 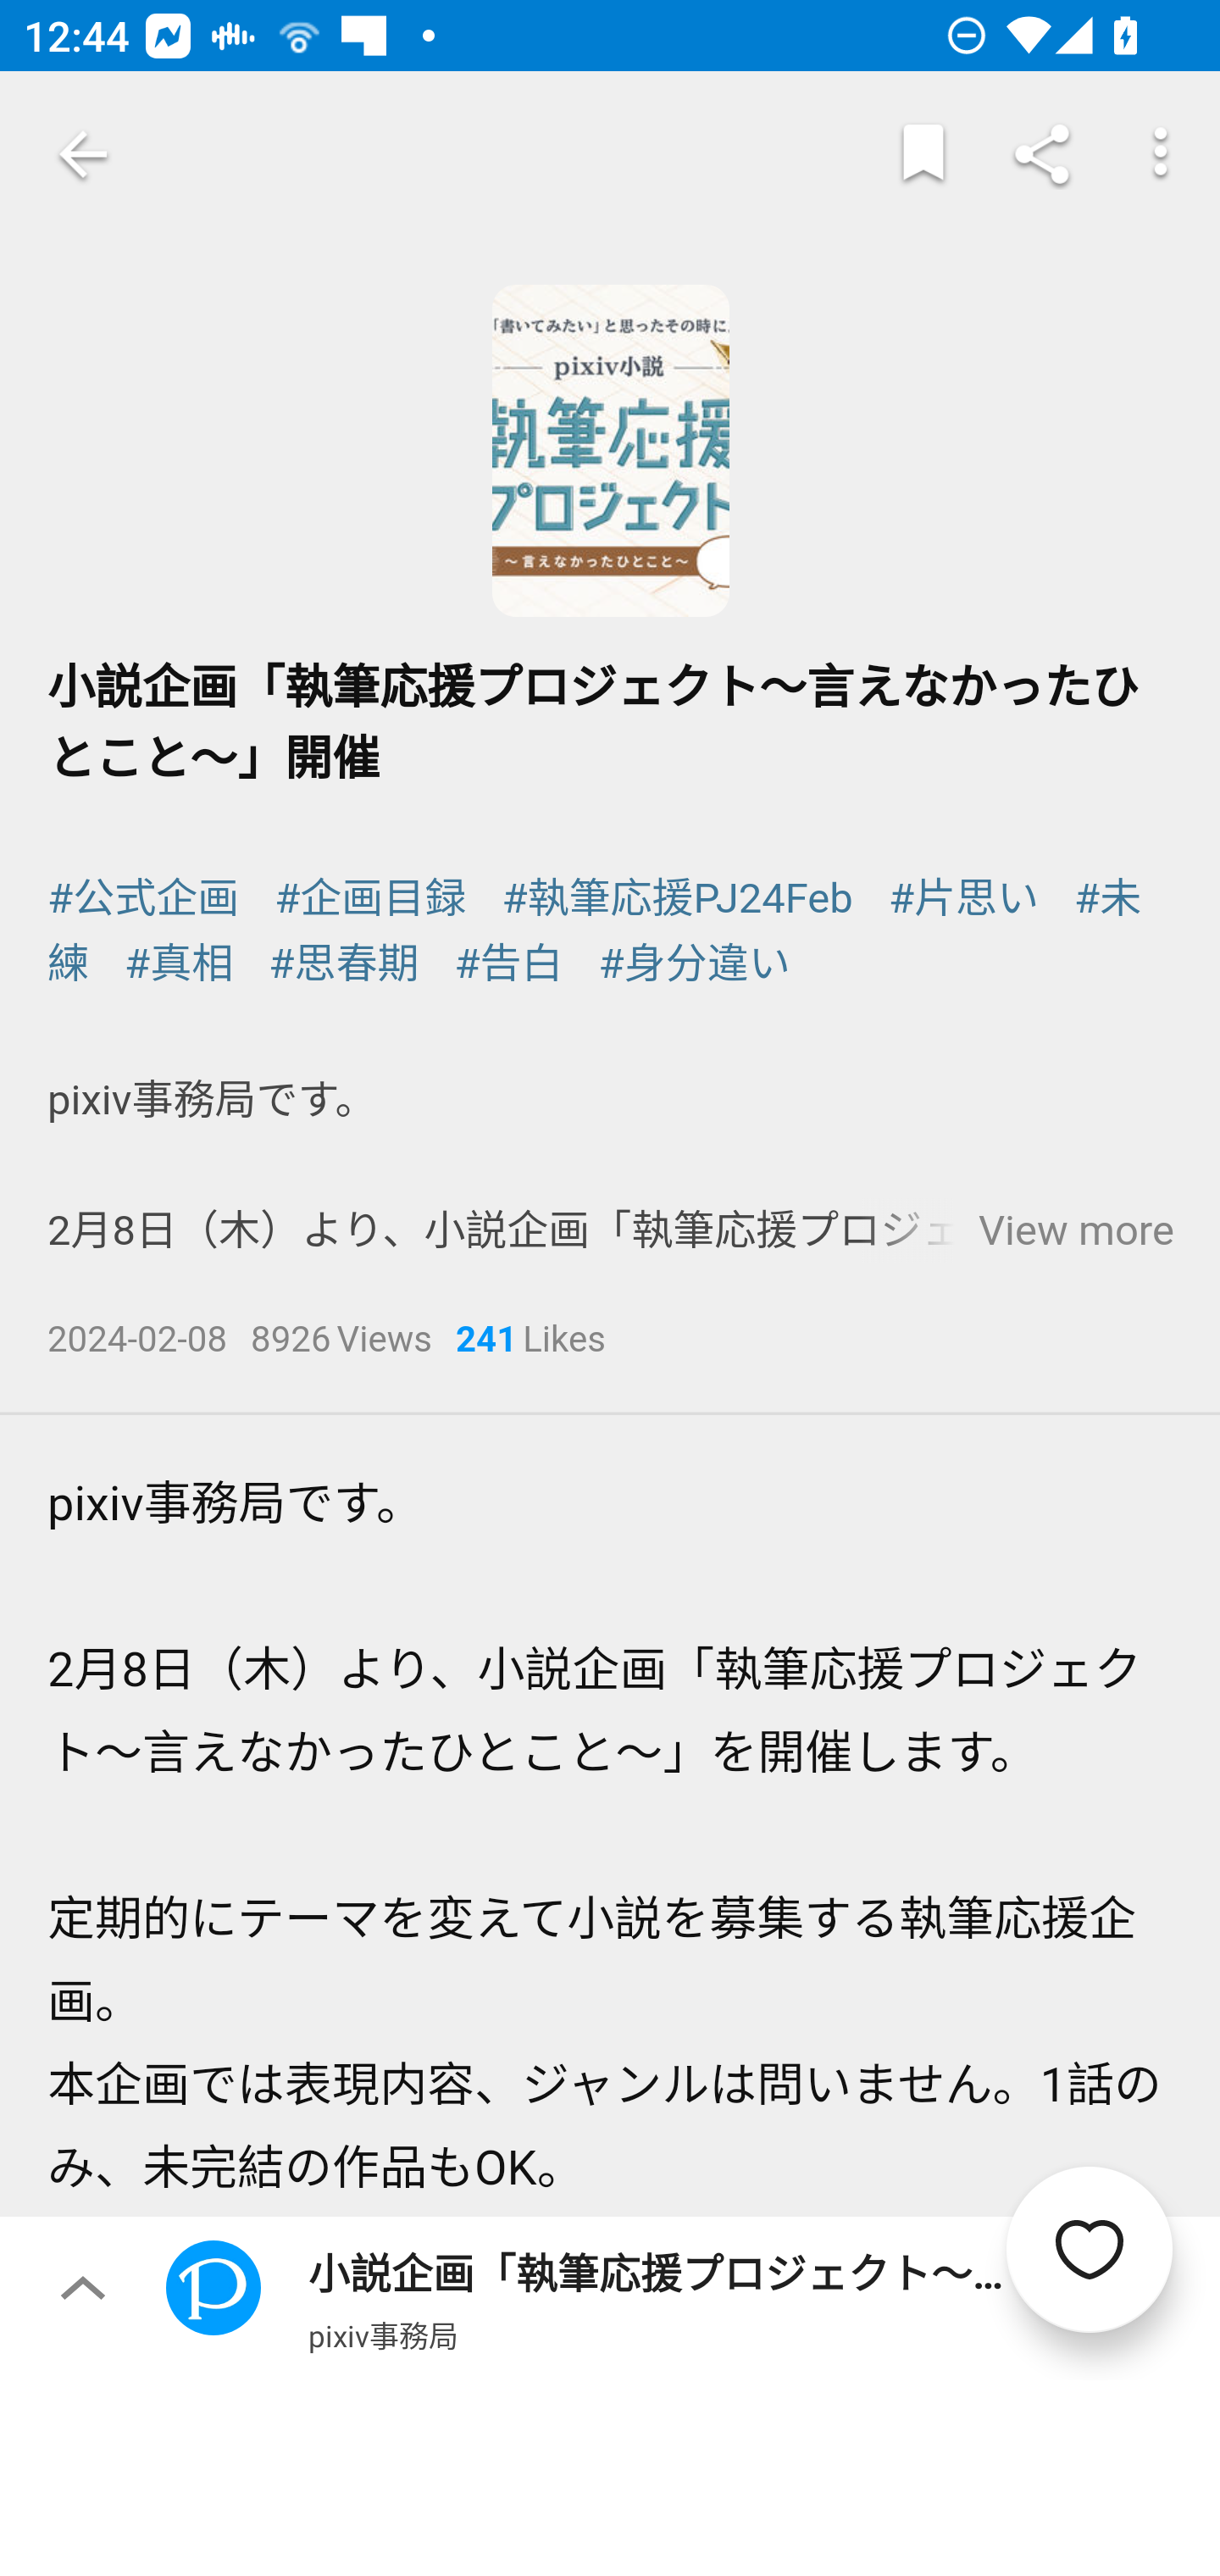 What do you see at coordinates (383, 2334) in the screenshot?
I see `pixiv事務局` at bounding box center [383, 2334].